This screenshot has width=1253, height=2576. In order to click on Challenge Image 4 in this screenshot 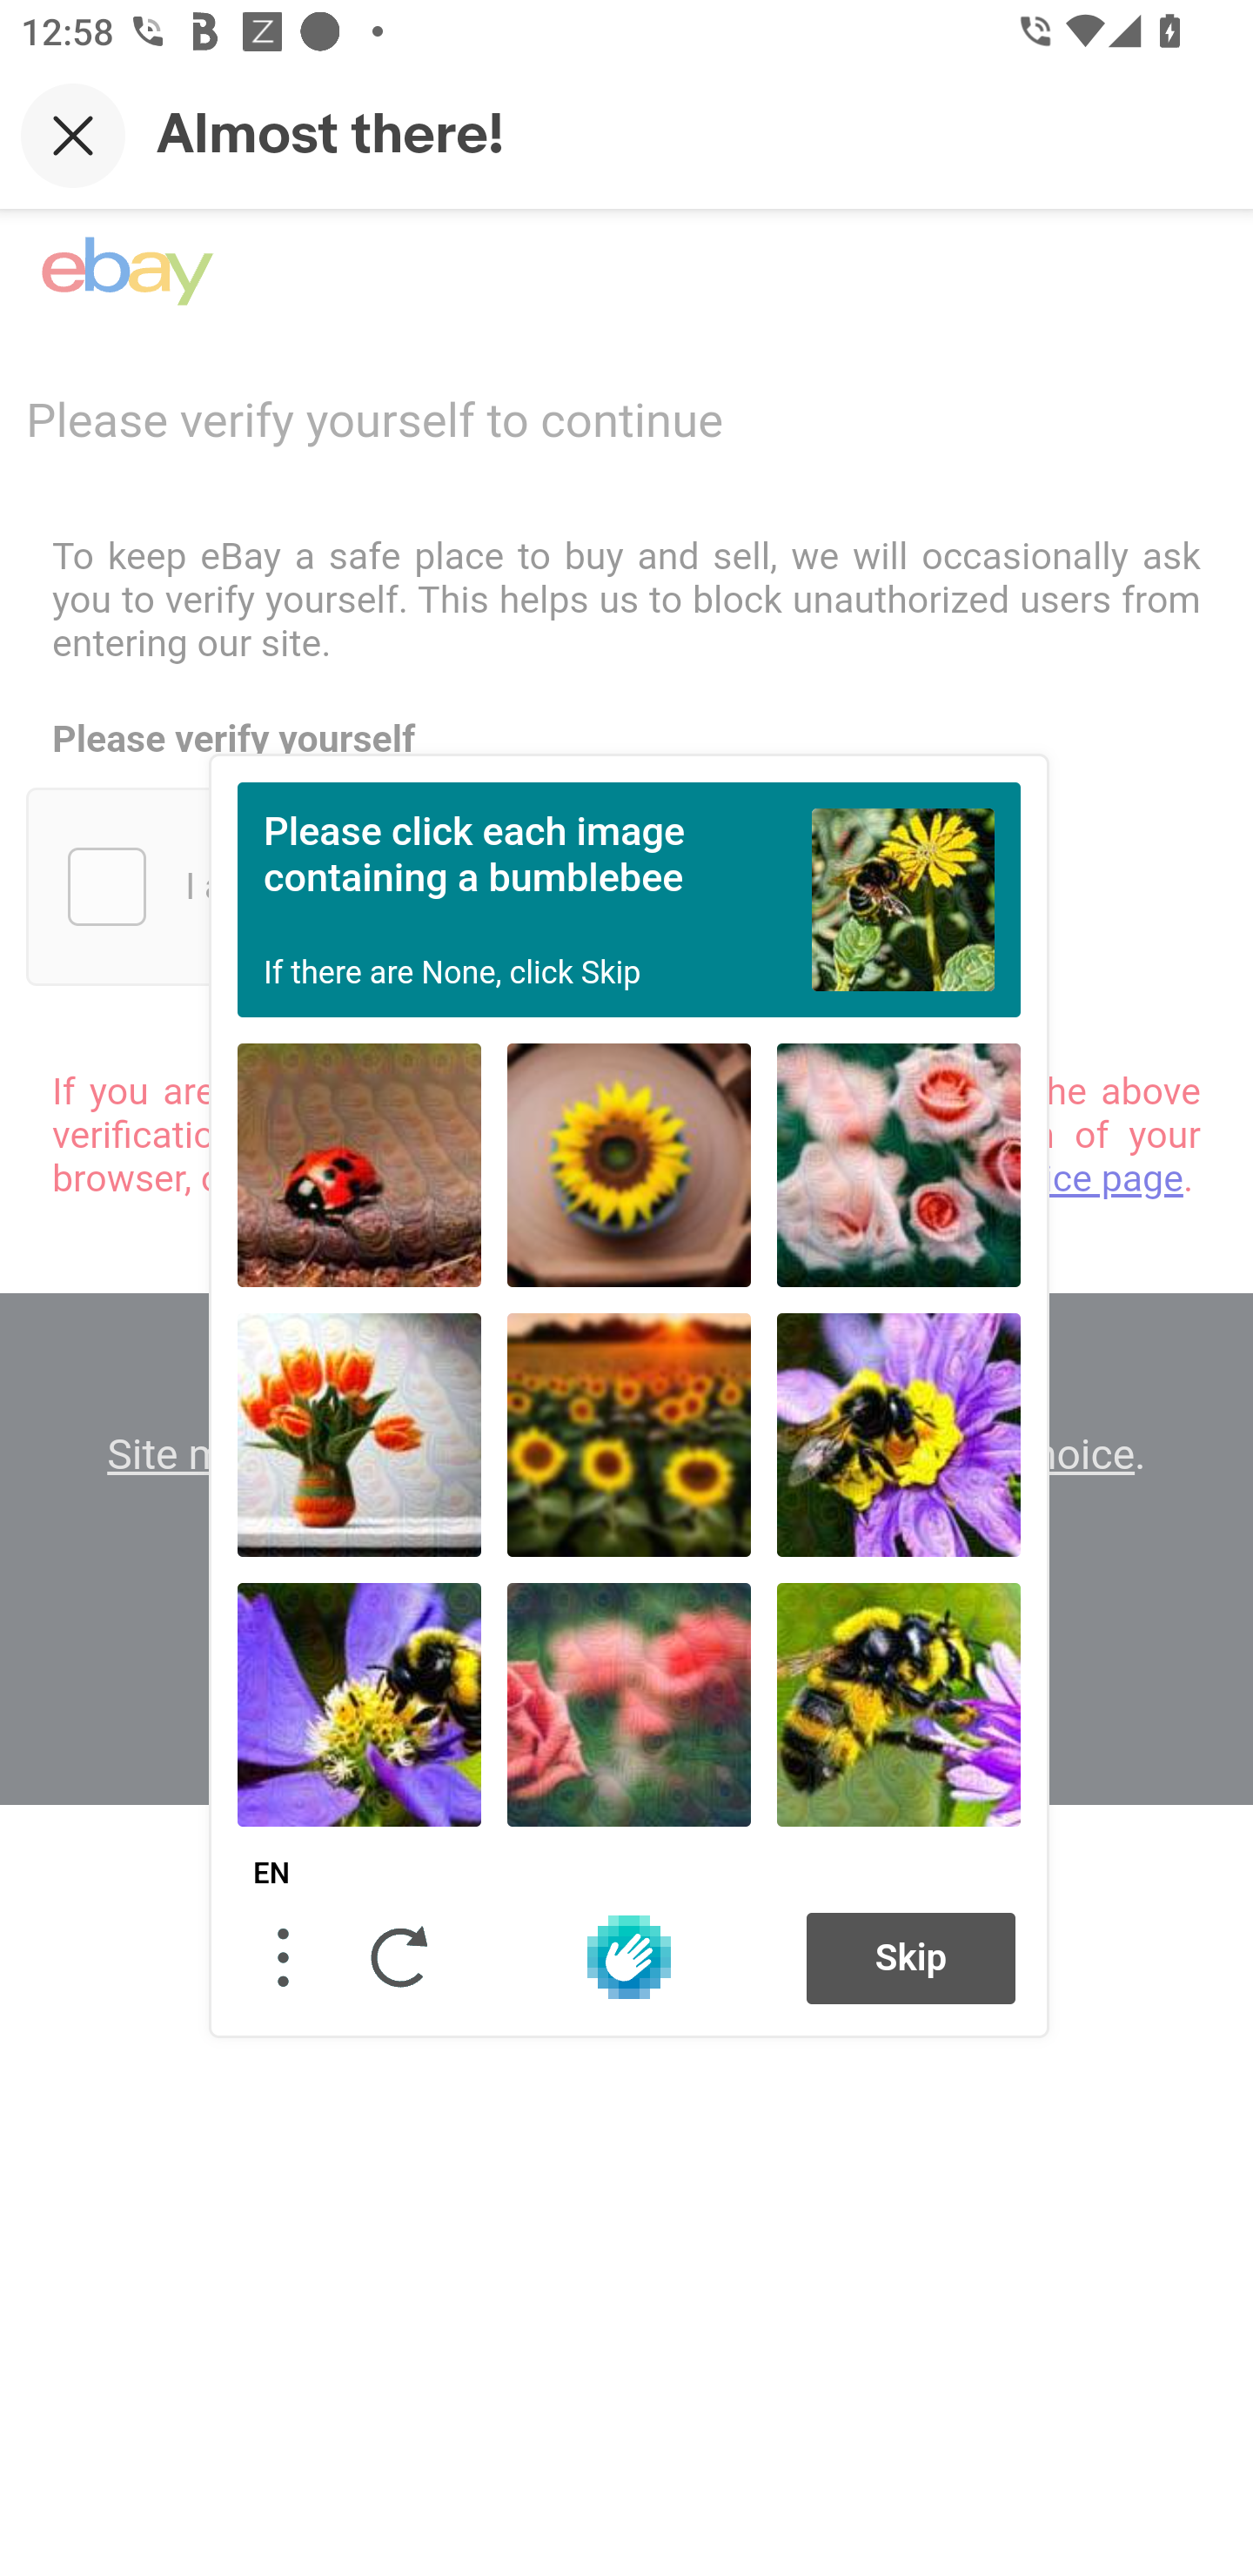, I will do `click(360, 1434)`.